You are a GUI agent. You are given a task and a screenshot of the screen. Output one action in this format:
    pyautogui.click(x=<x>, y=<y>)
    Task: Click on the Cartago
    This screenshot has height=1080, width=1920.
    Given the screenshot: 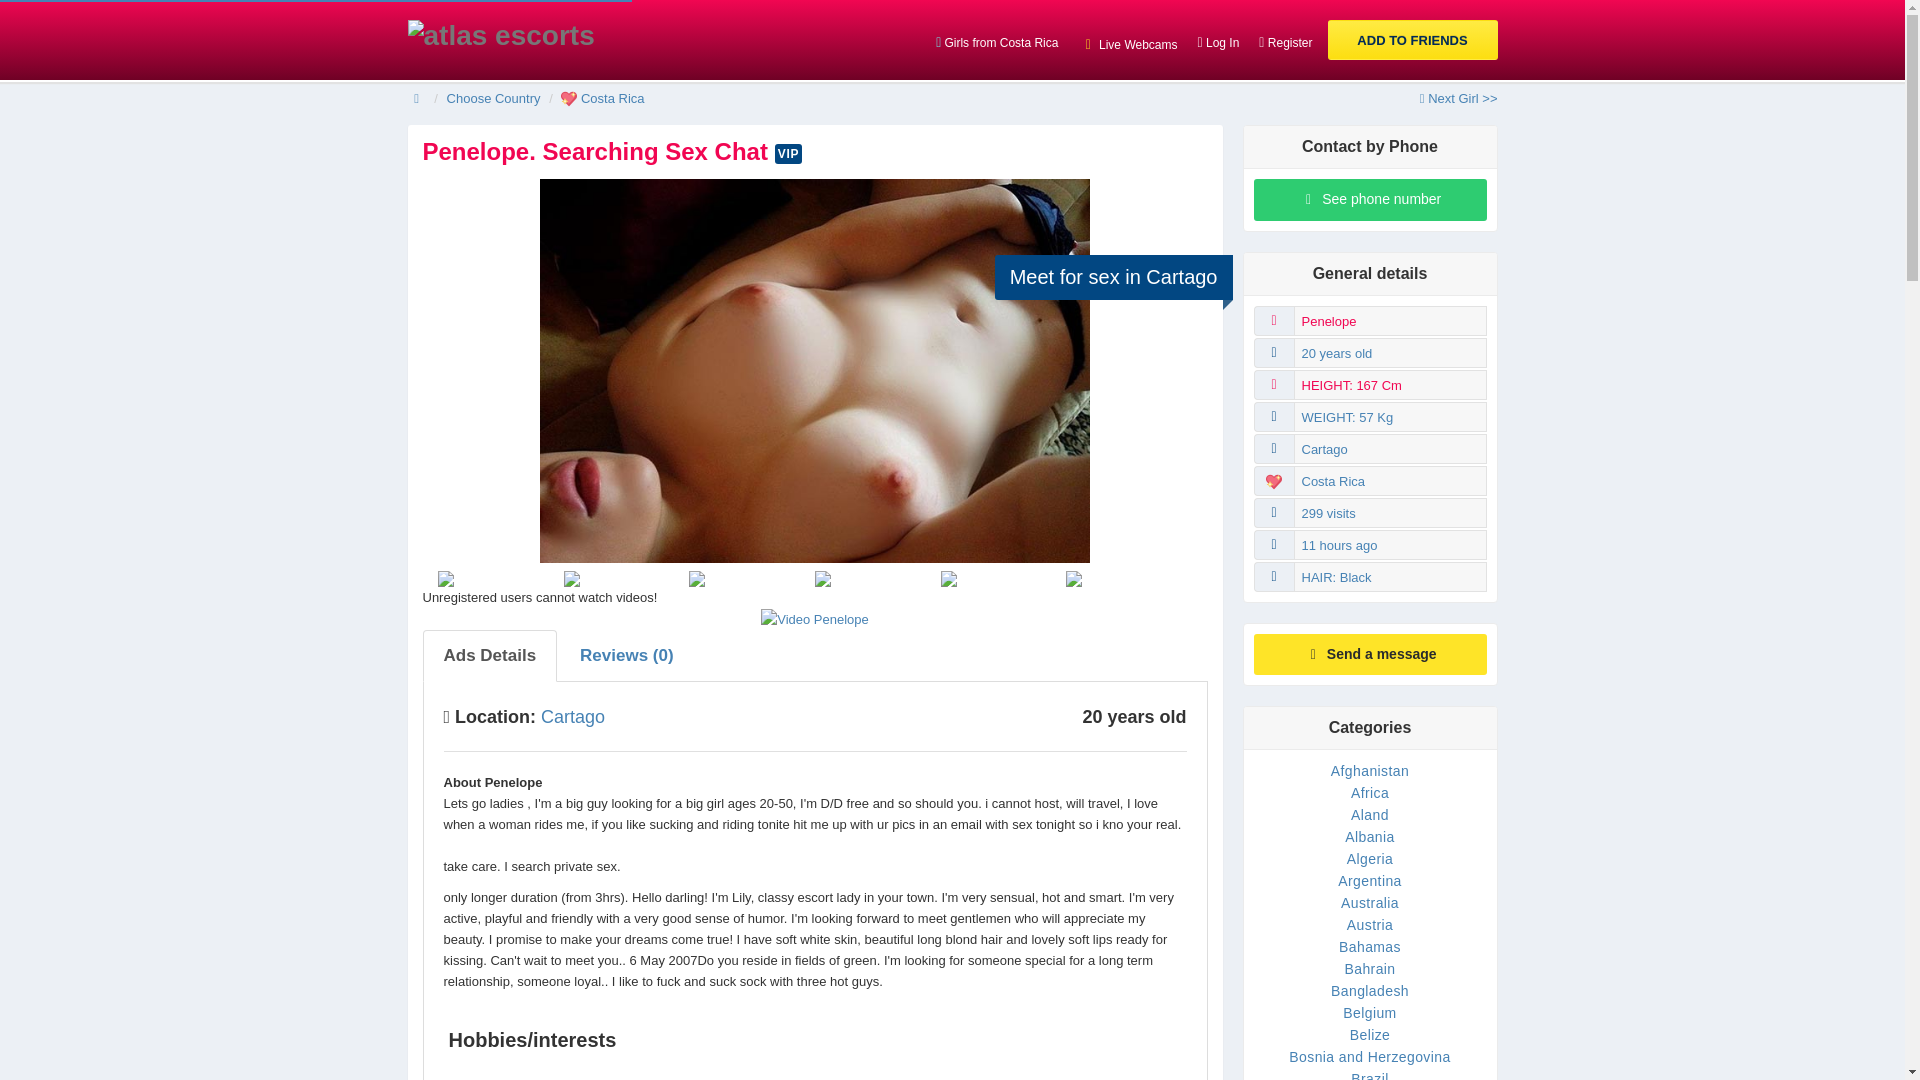 What is the action you would take?
    pyautogui.click(x=572, y=716)
    